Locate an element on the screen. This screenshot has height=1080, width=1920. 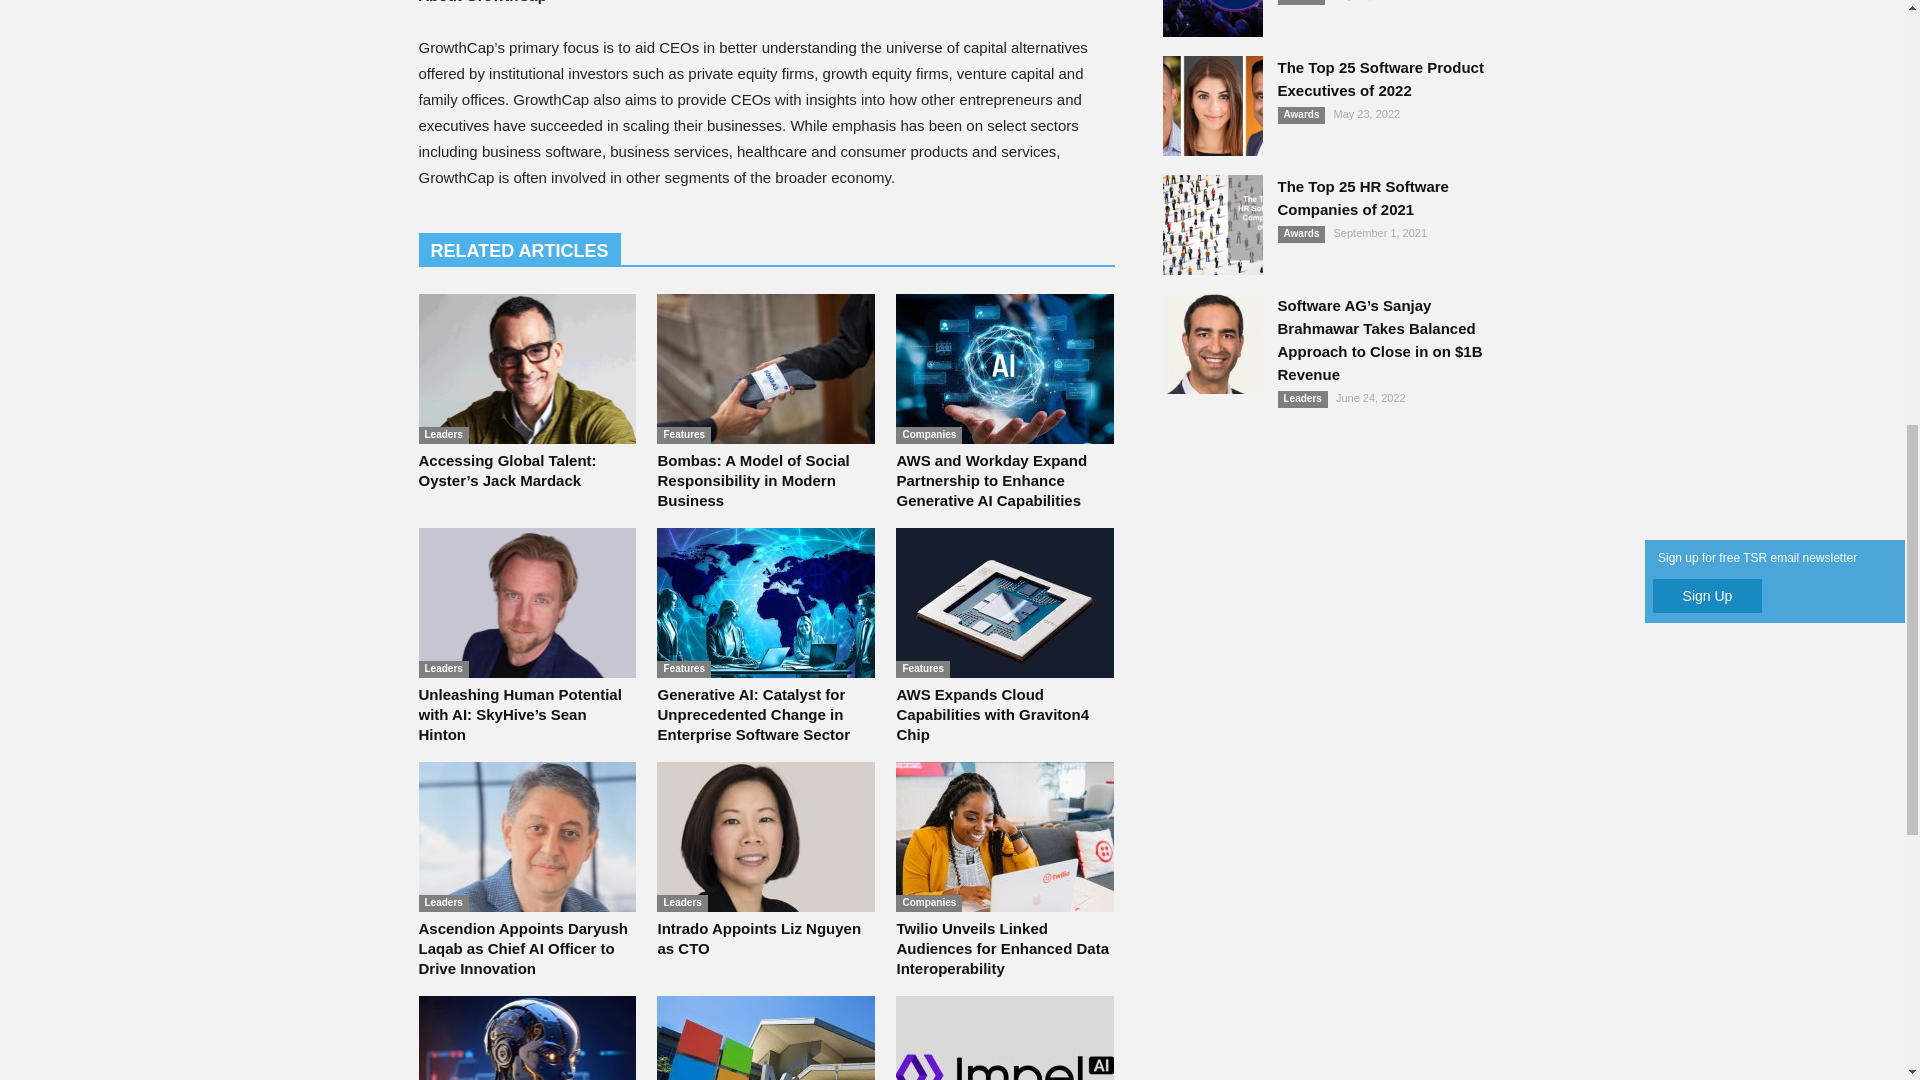
NEW BRITISH COINS REVEALED: WHAT DO YOU THINK? is located at coordinates (925, 754).